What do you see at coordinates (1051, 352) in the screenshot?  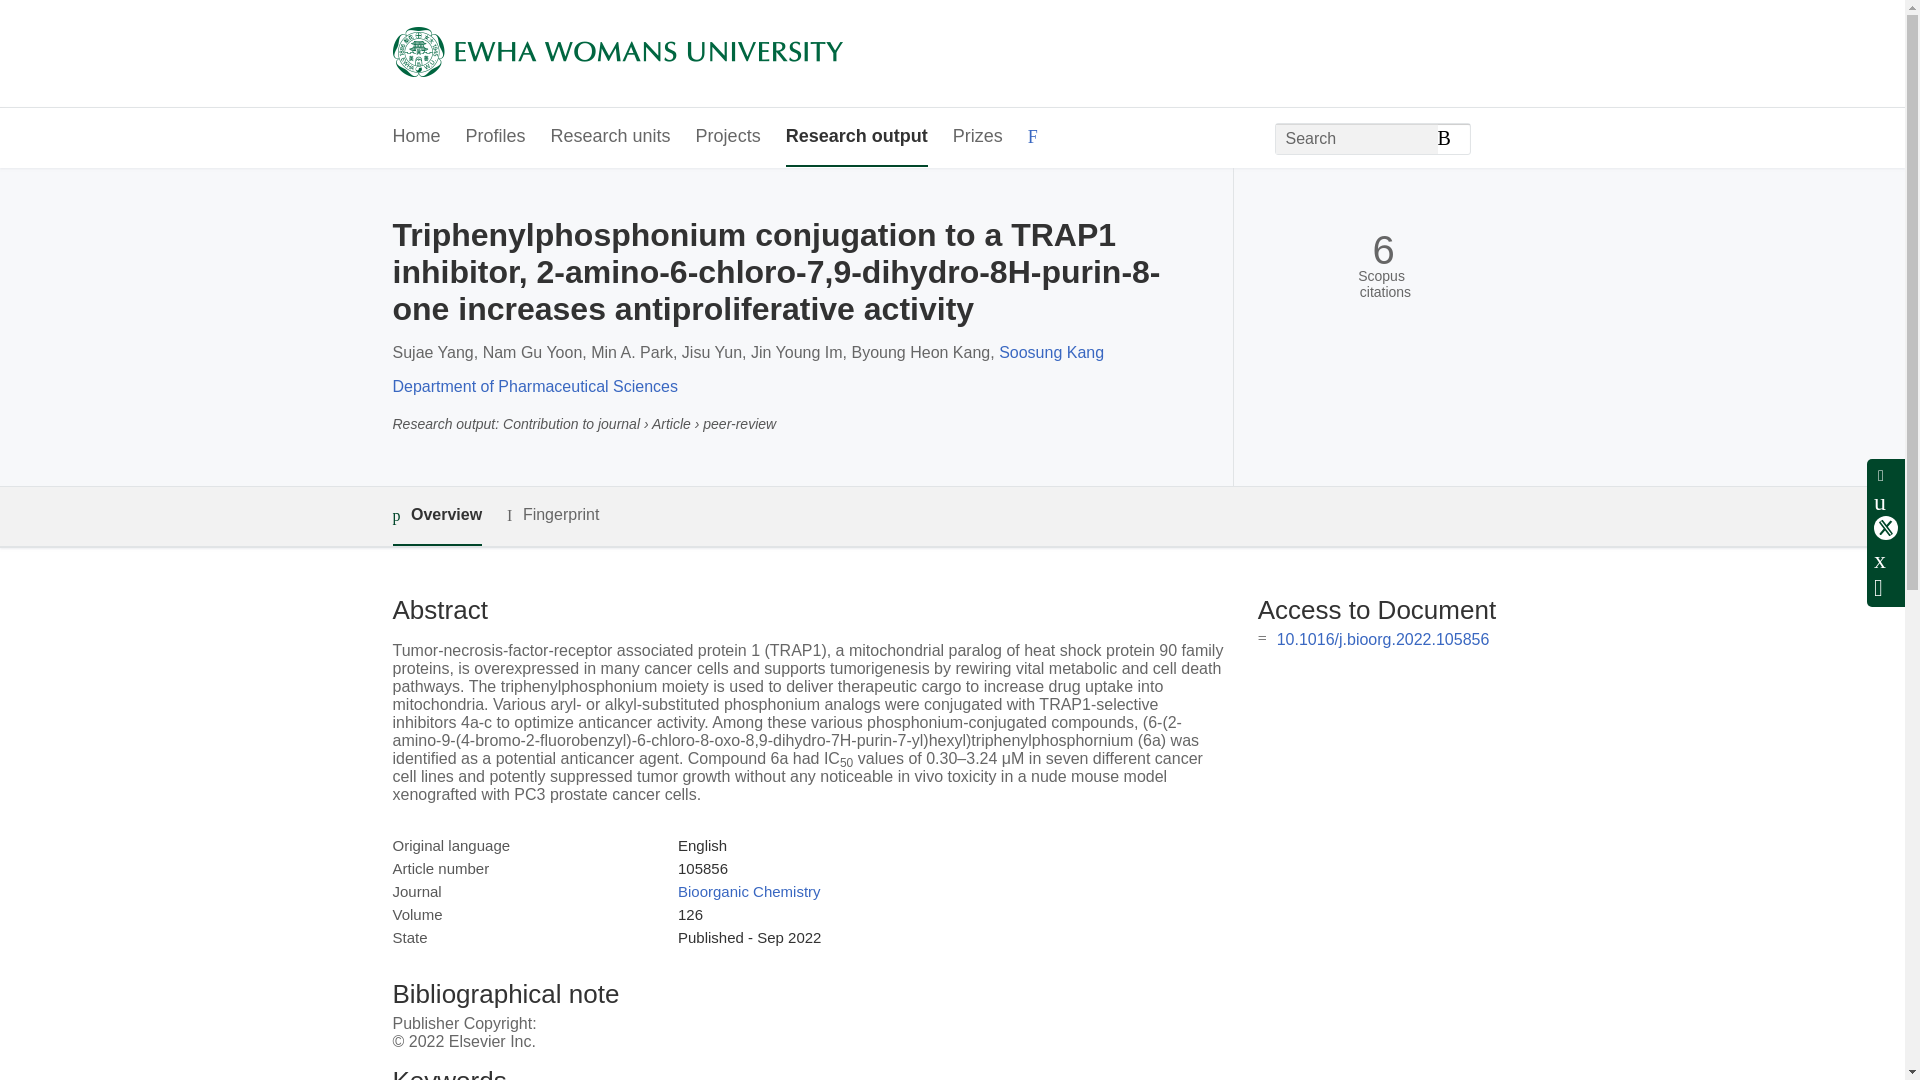 I see `Soosung Kang` at bounding box center [1051, 352].